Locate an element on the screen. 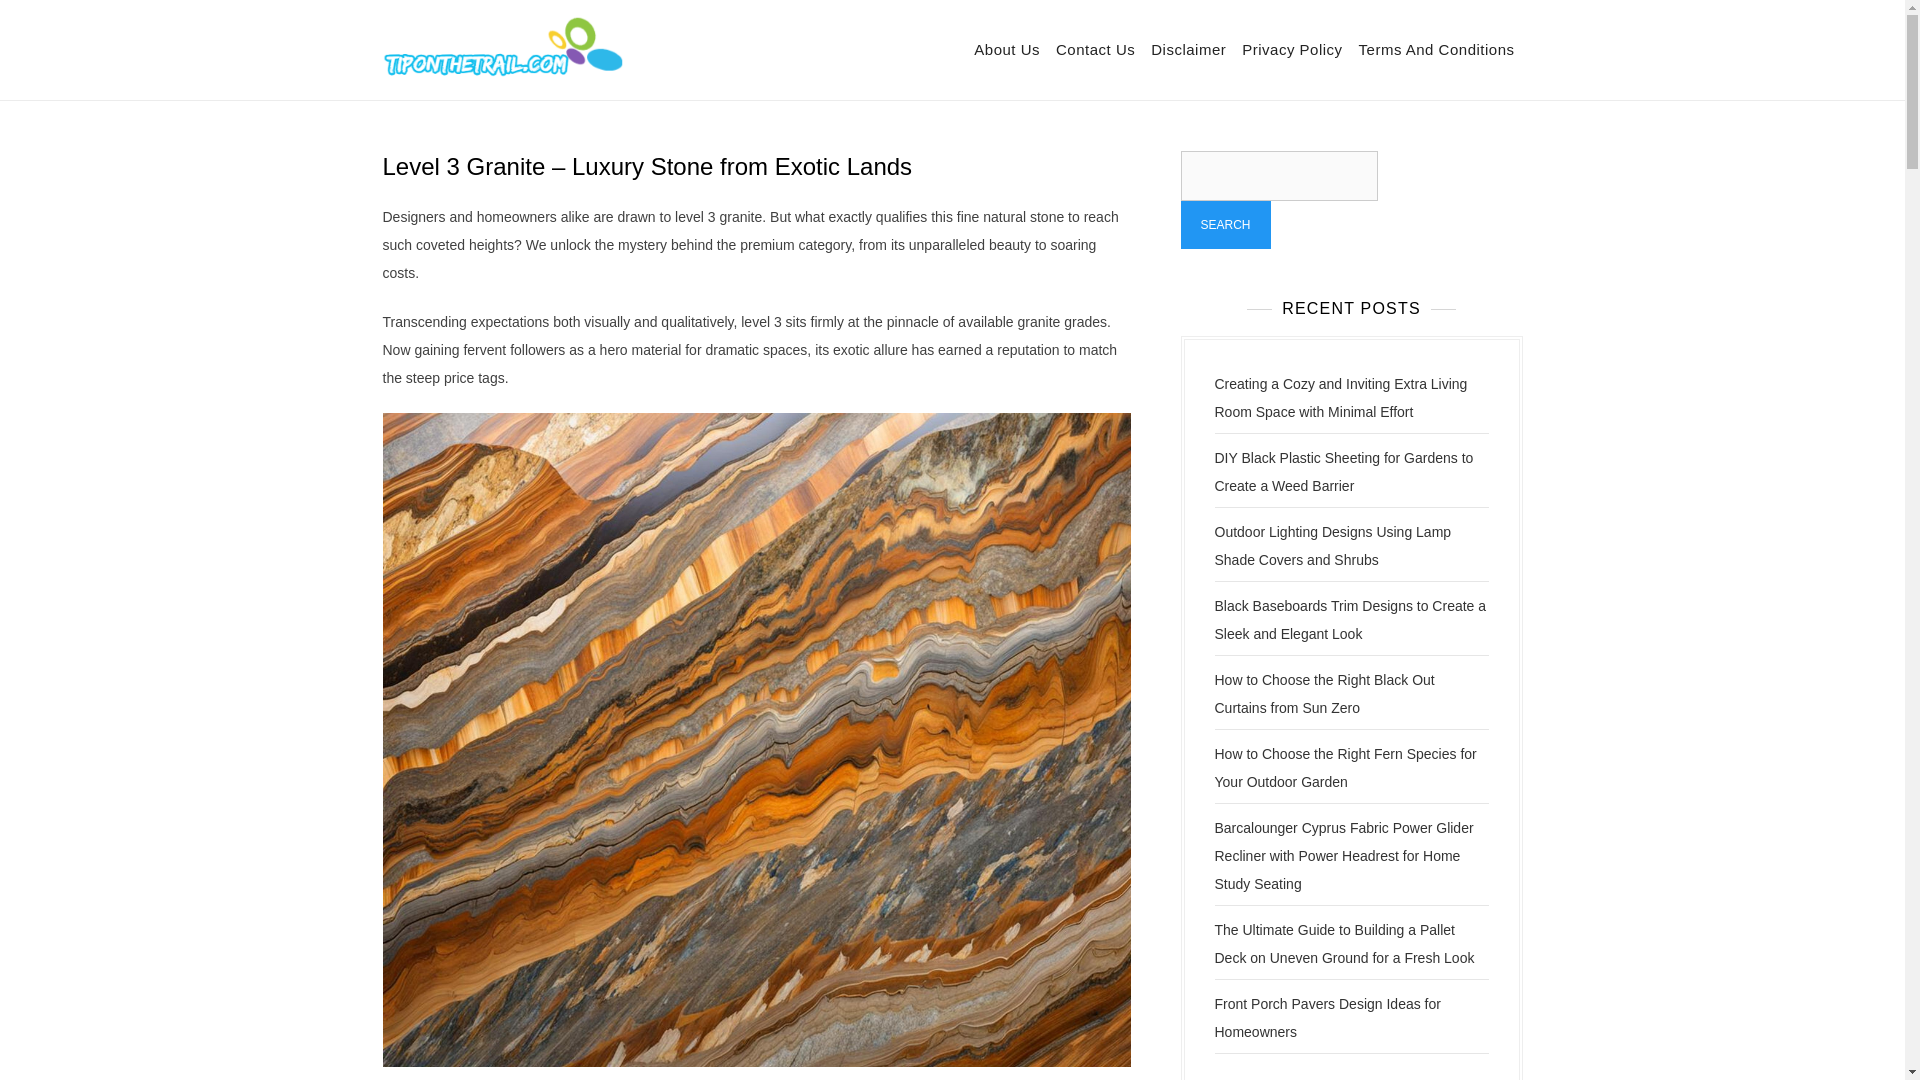  SEARCH is located at coordinates (1224, 224).